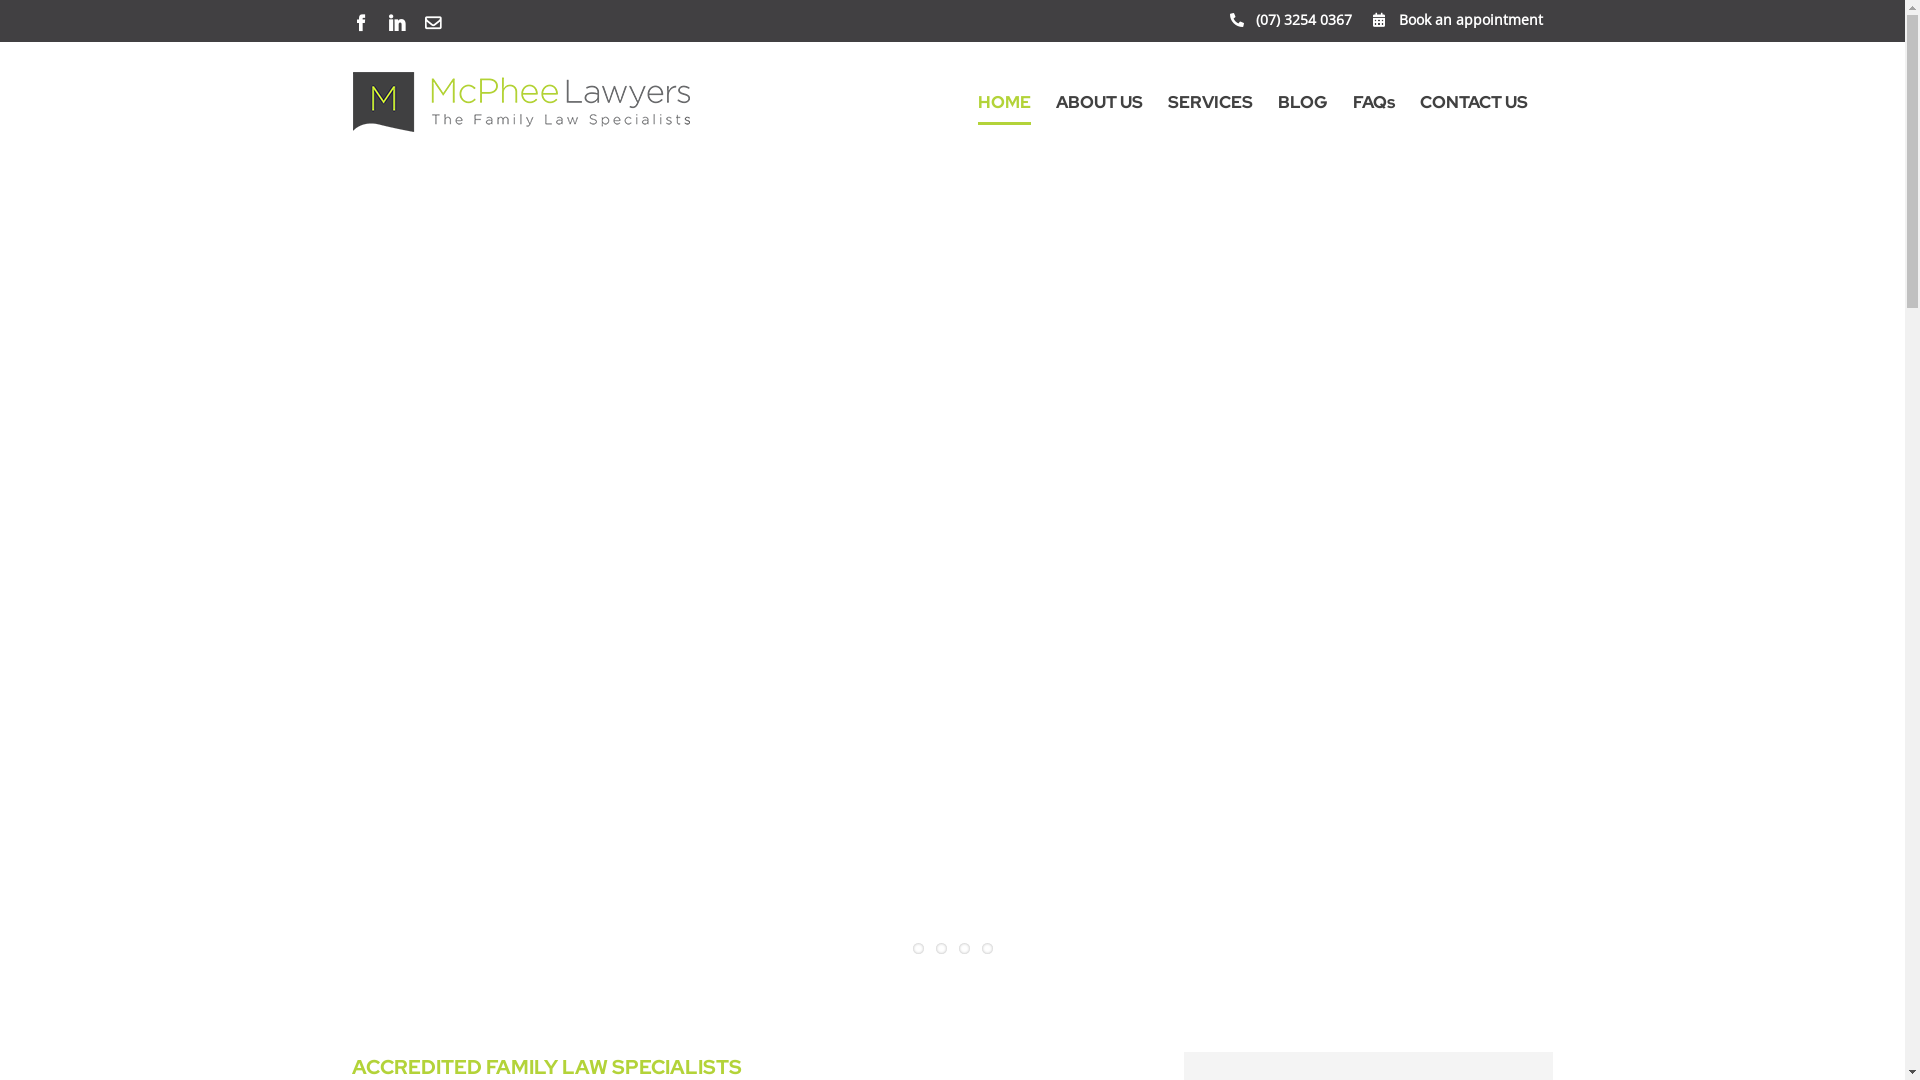 This screenshot has height=1080, width=1920. What do you see at coordinates (1474, 102) in the screenshot?
I see `CONTACT US` at bounding box center [1474, 102].